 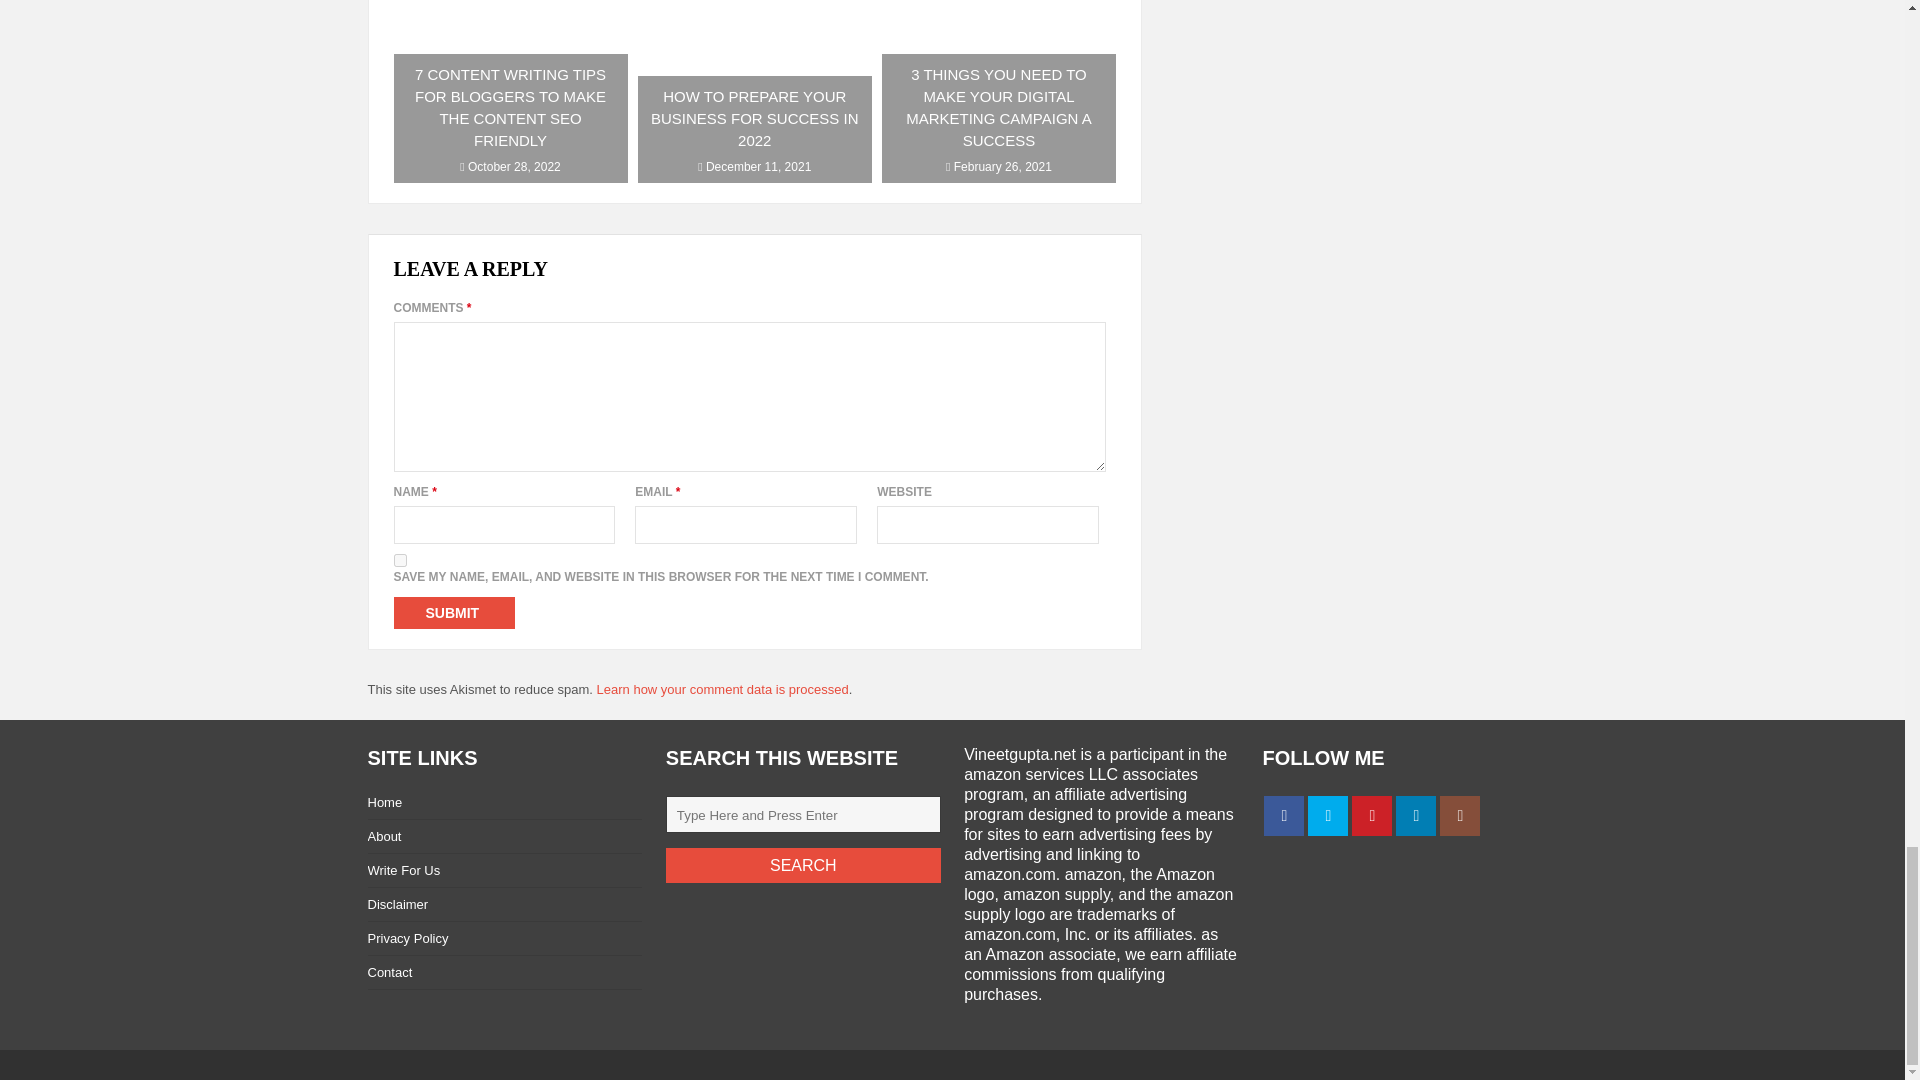 What do you see at coordinates (454, 612) in the screenshot?
I see `Submit ` at bounding box center [454, 612].